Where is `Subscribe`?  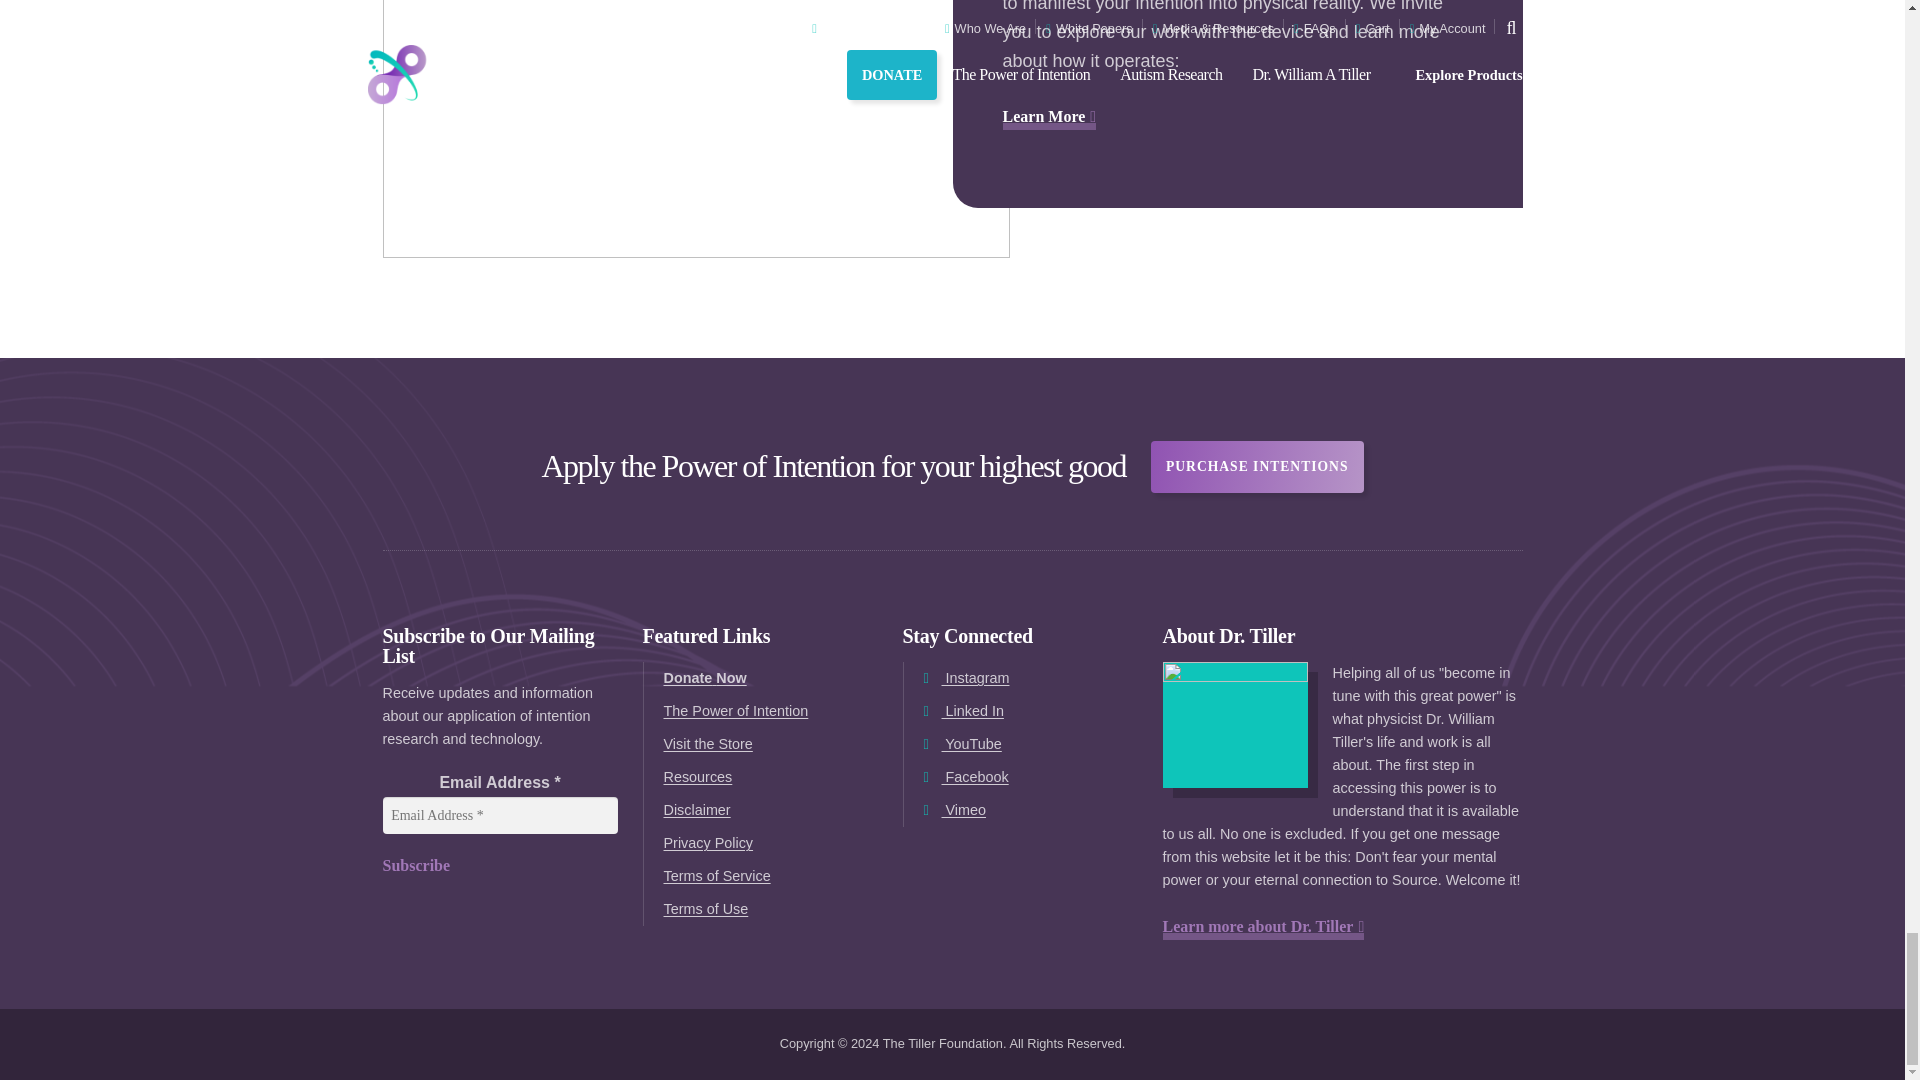 Subscribe is located at coordinates (499, 866).